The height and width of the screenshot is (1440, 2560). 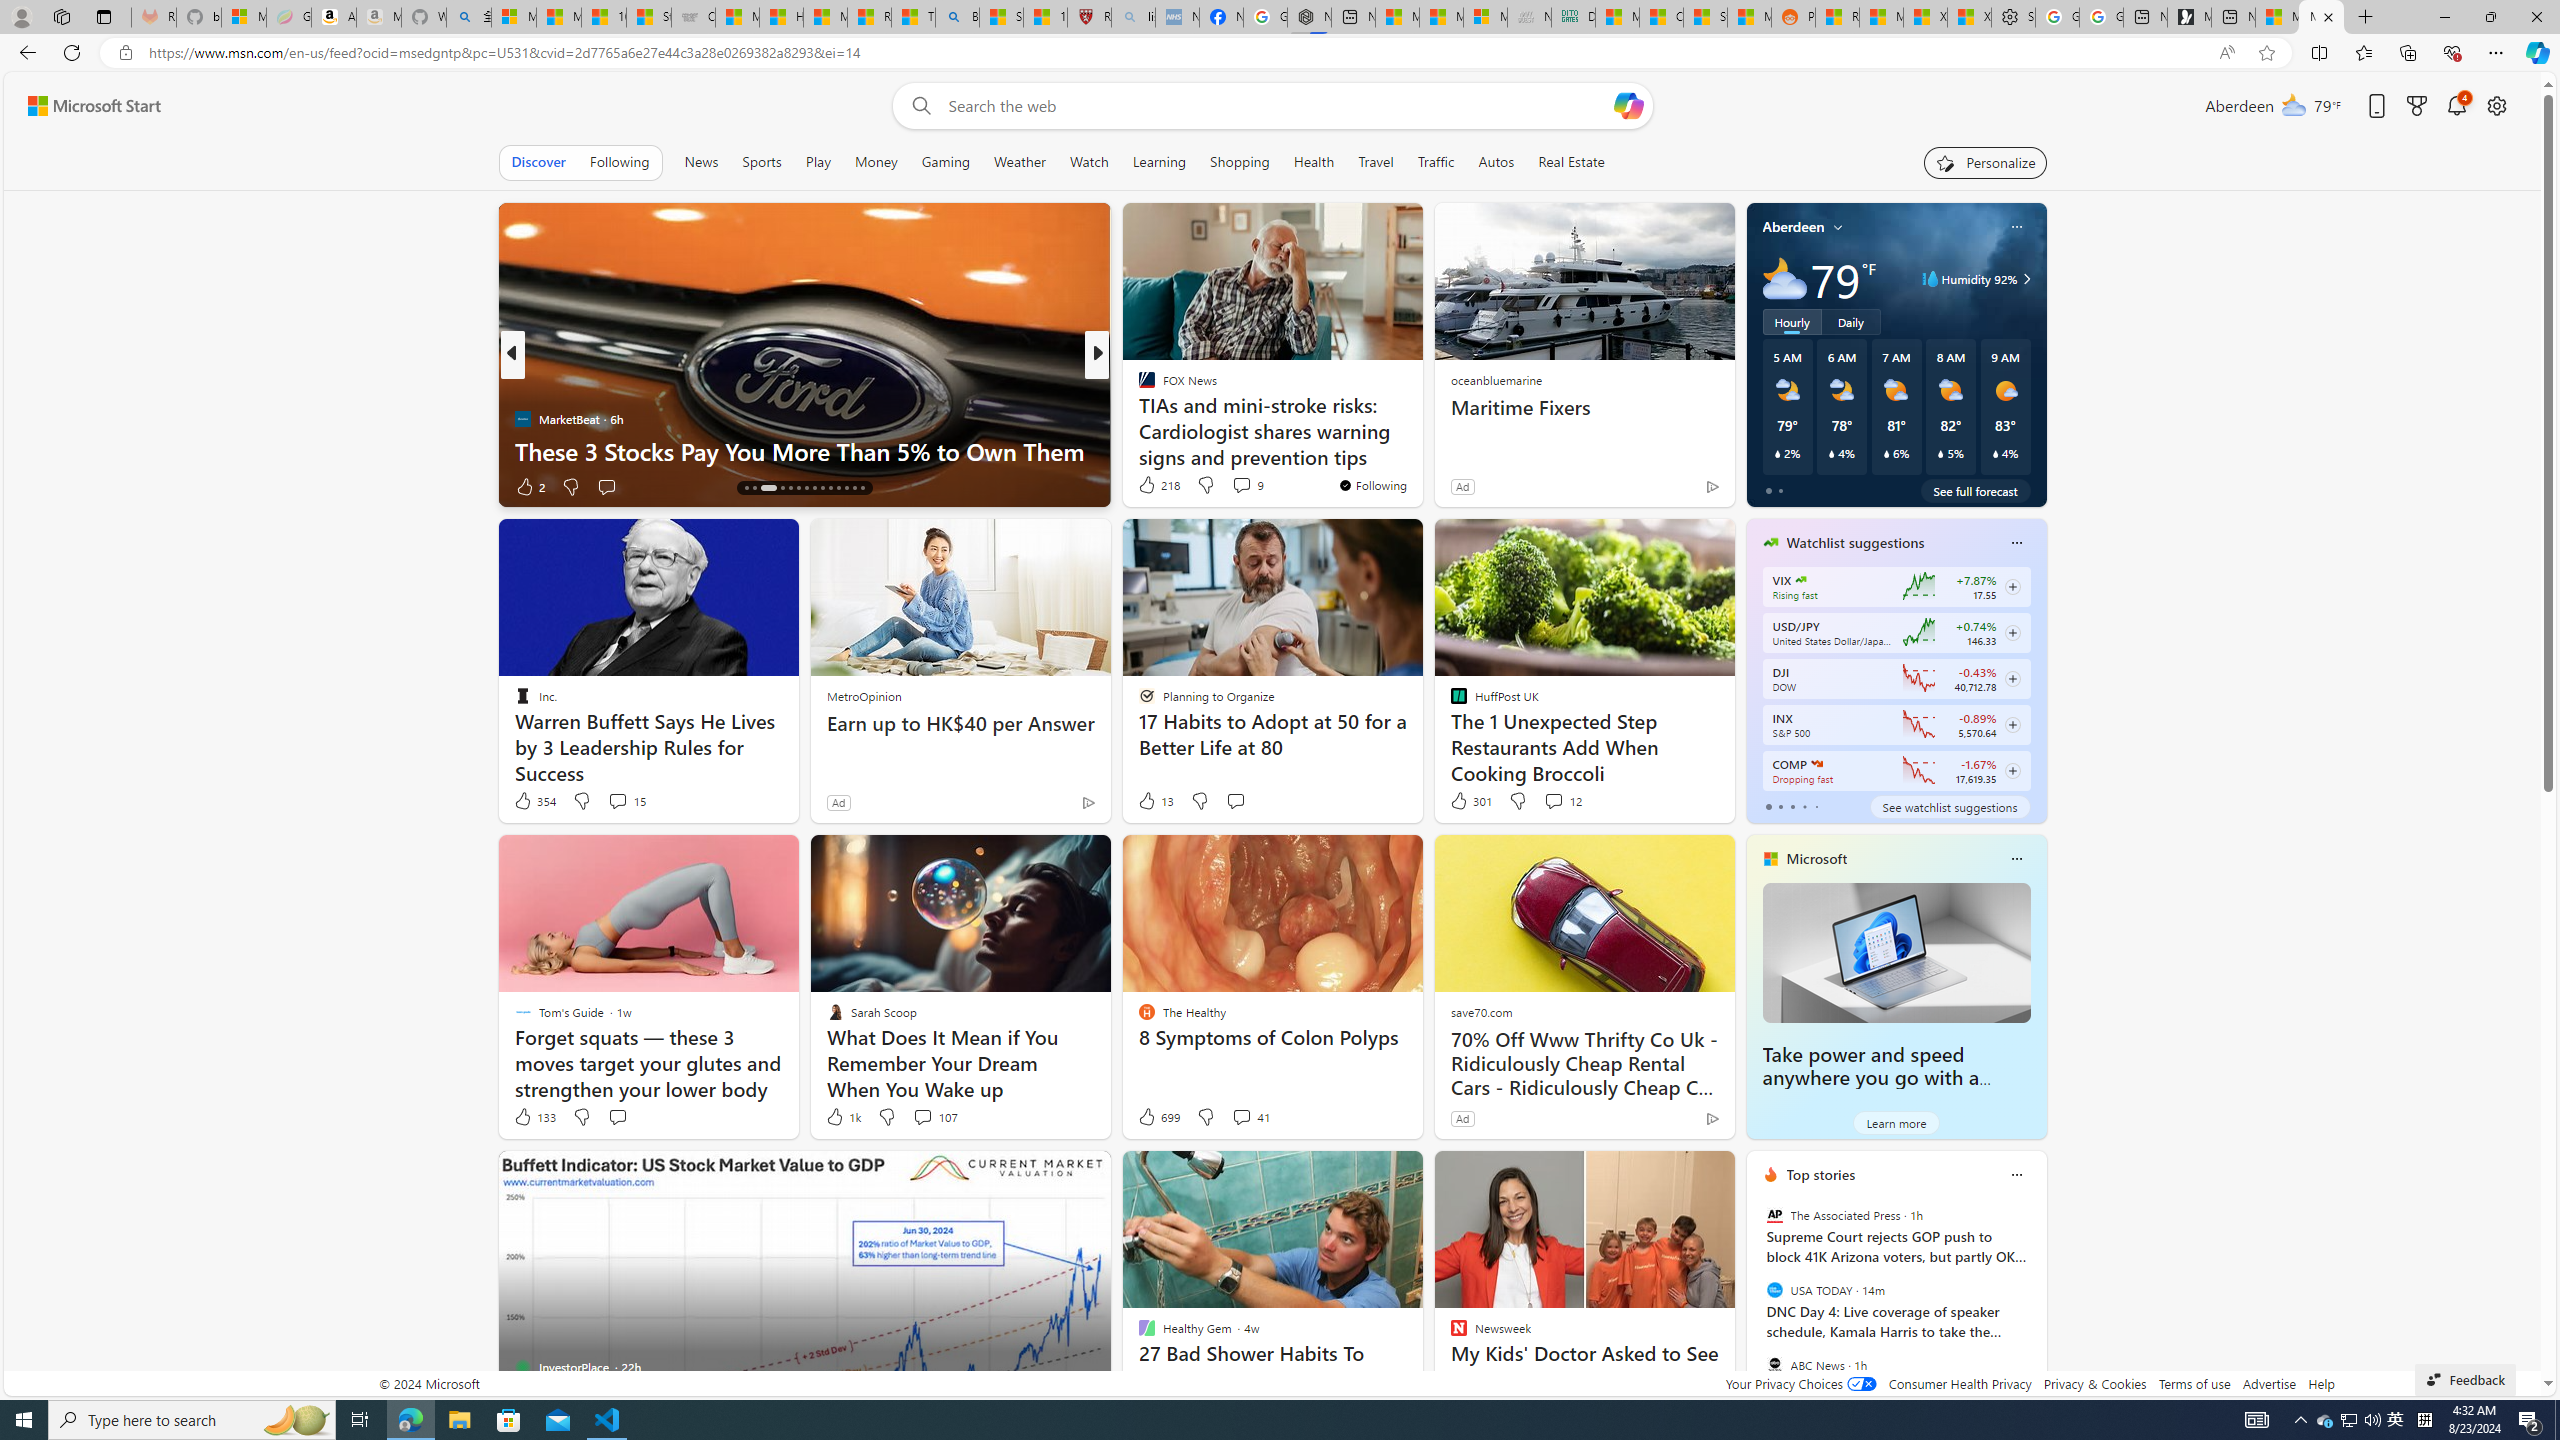 I want to click on Autos, so click(x=1498, y=162).